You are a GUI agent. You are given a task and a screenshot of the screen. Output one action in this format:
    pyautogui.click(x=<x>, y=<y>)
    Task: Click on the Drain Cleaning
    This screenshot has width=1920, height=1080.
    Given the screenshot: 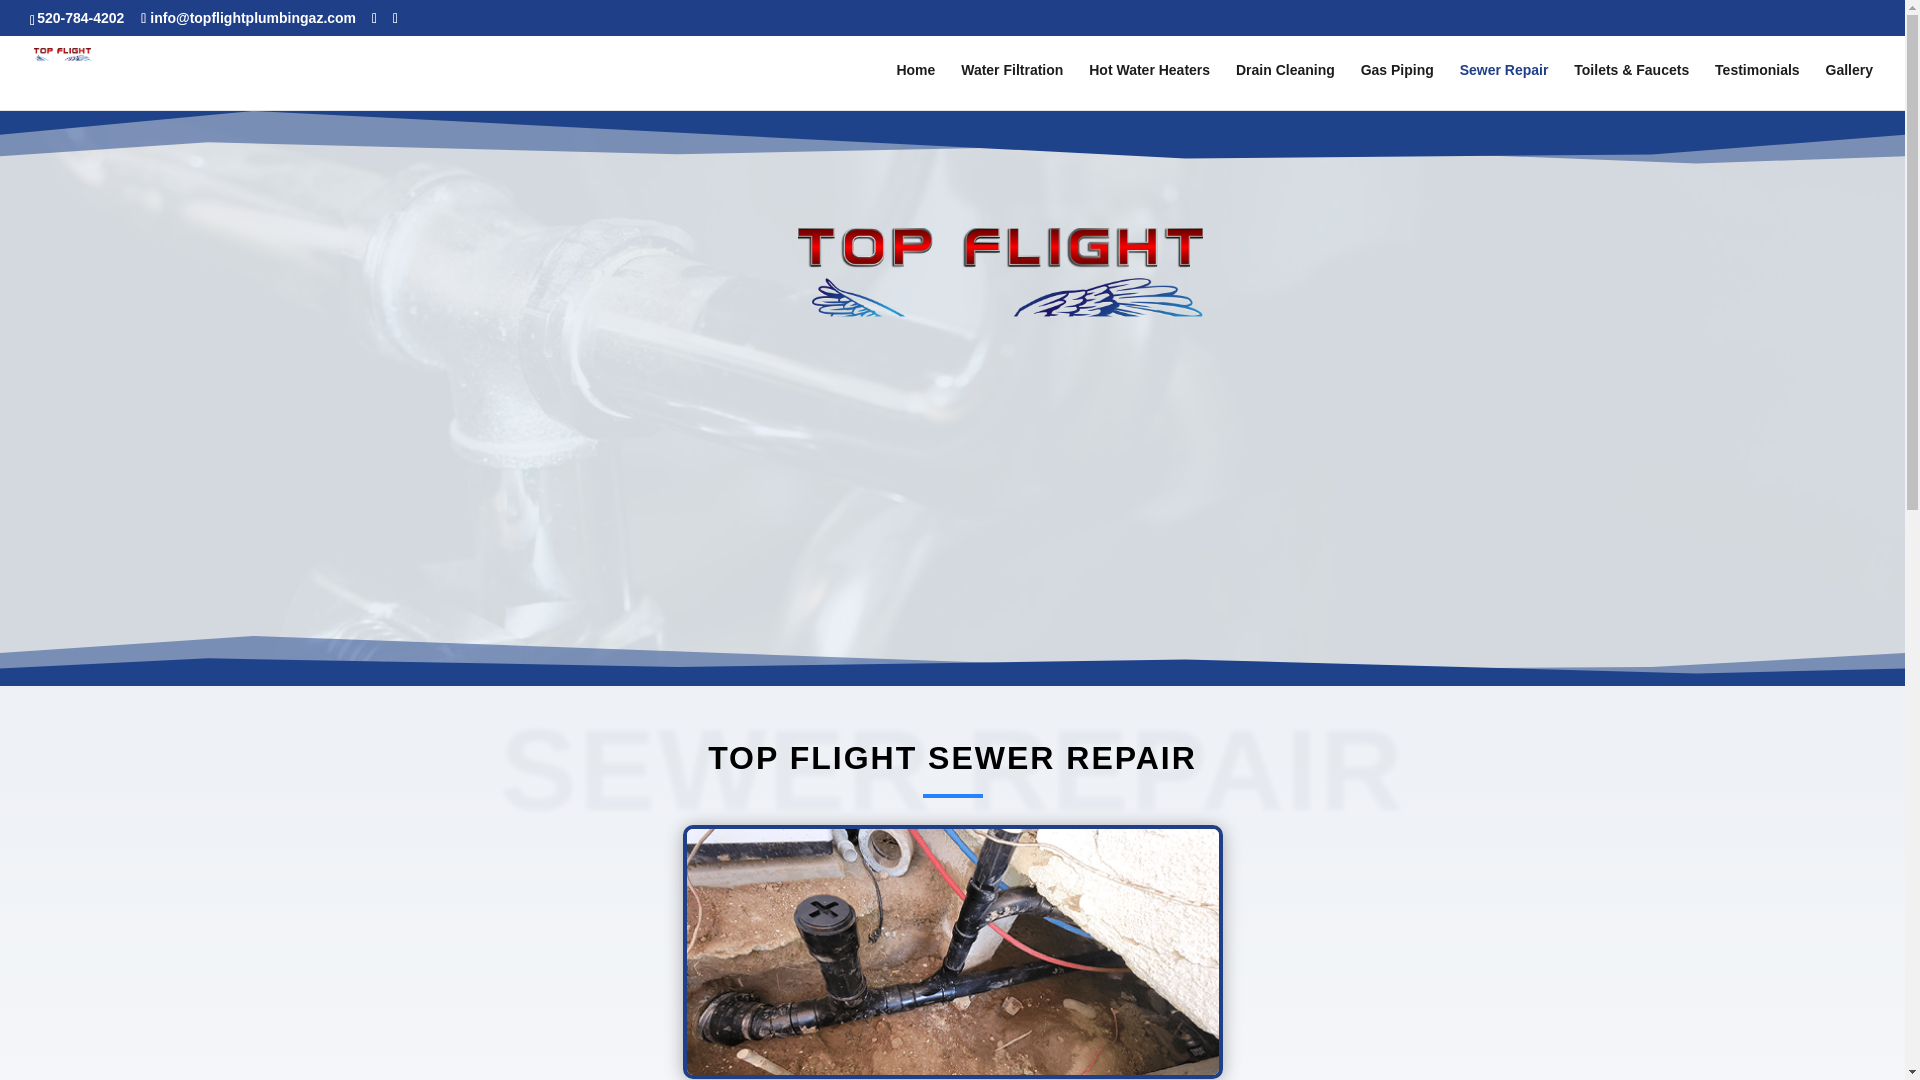 What is the action you would take?
    pyautogui.click(x=1285, y=86)
    